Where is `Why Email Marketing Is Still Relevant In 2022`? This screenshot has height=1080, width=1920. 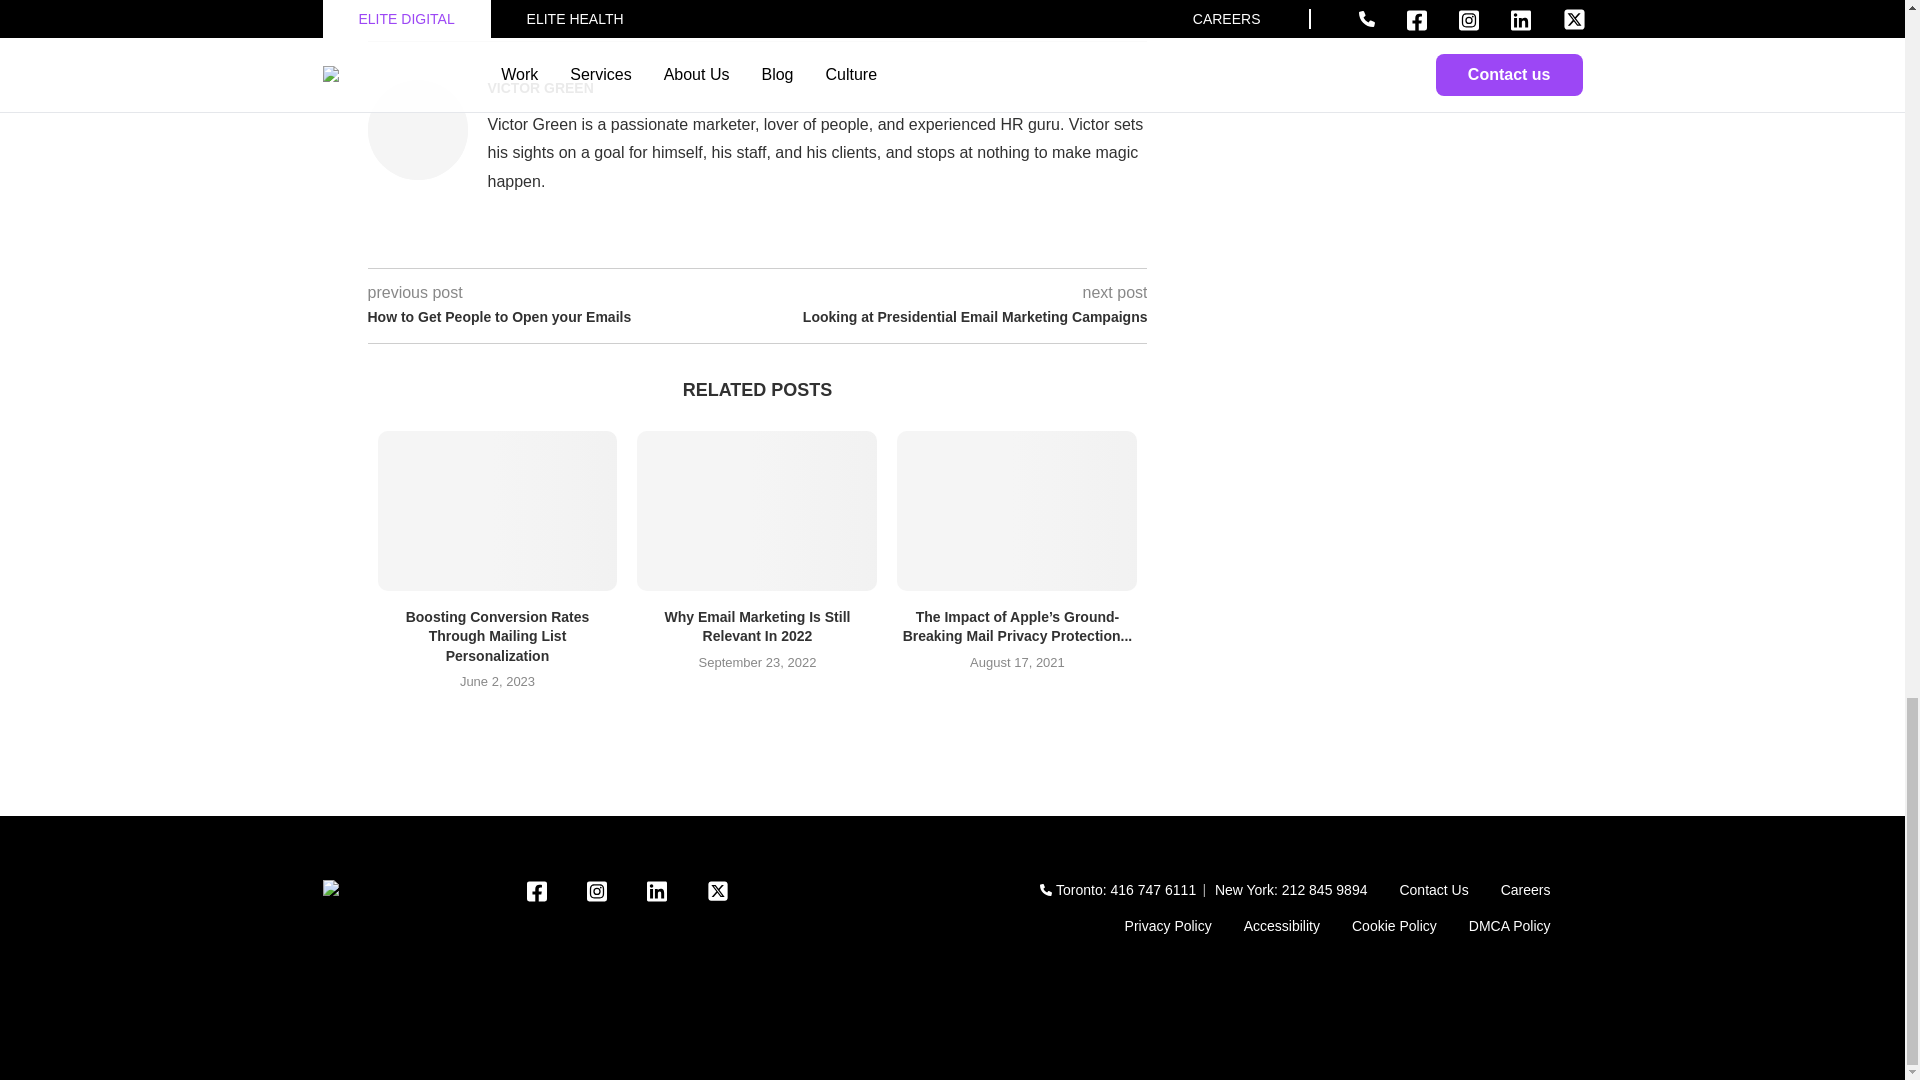 Why Email Marketing Is Still Relevant In 2022 is located at coordinates (757, 510).